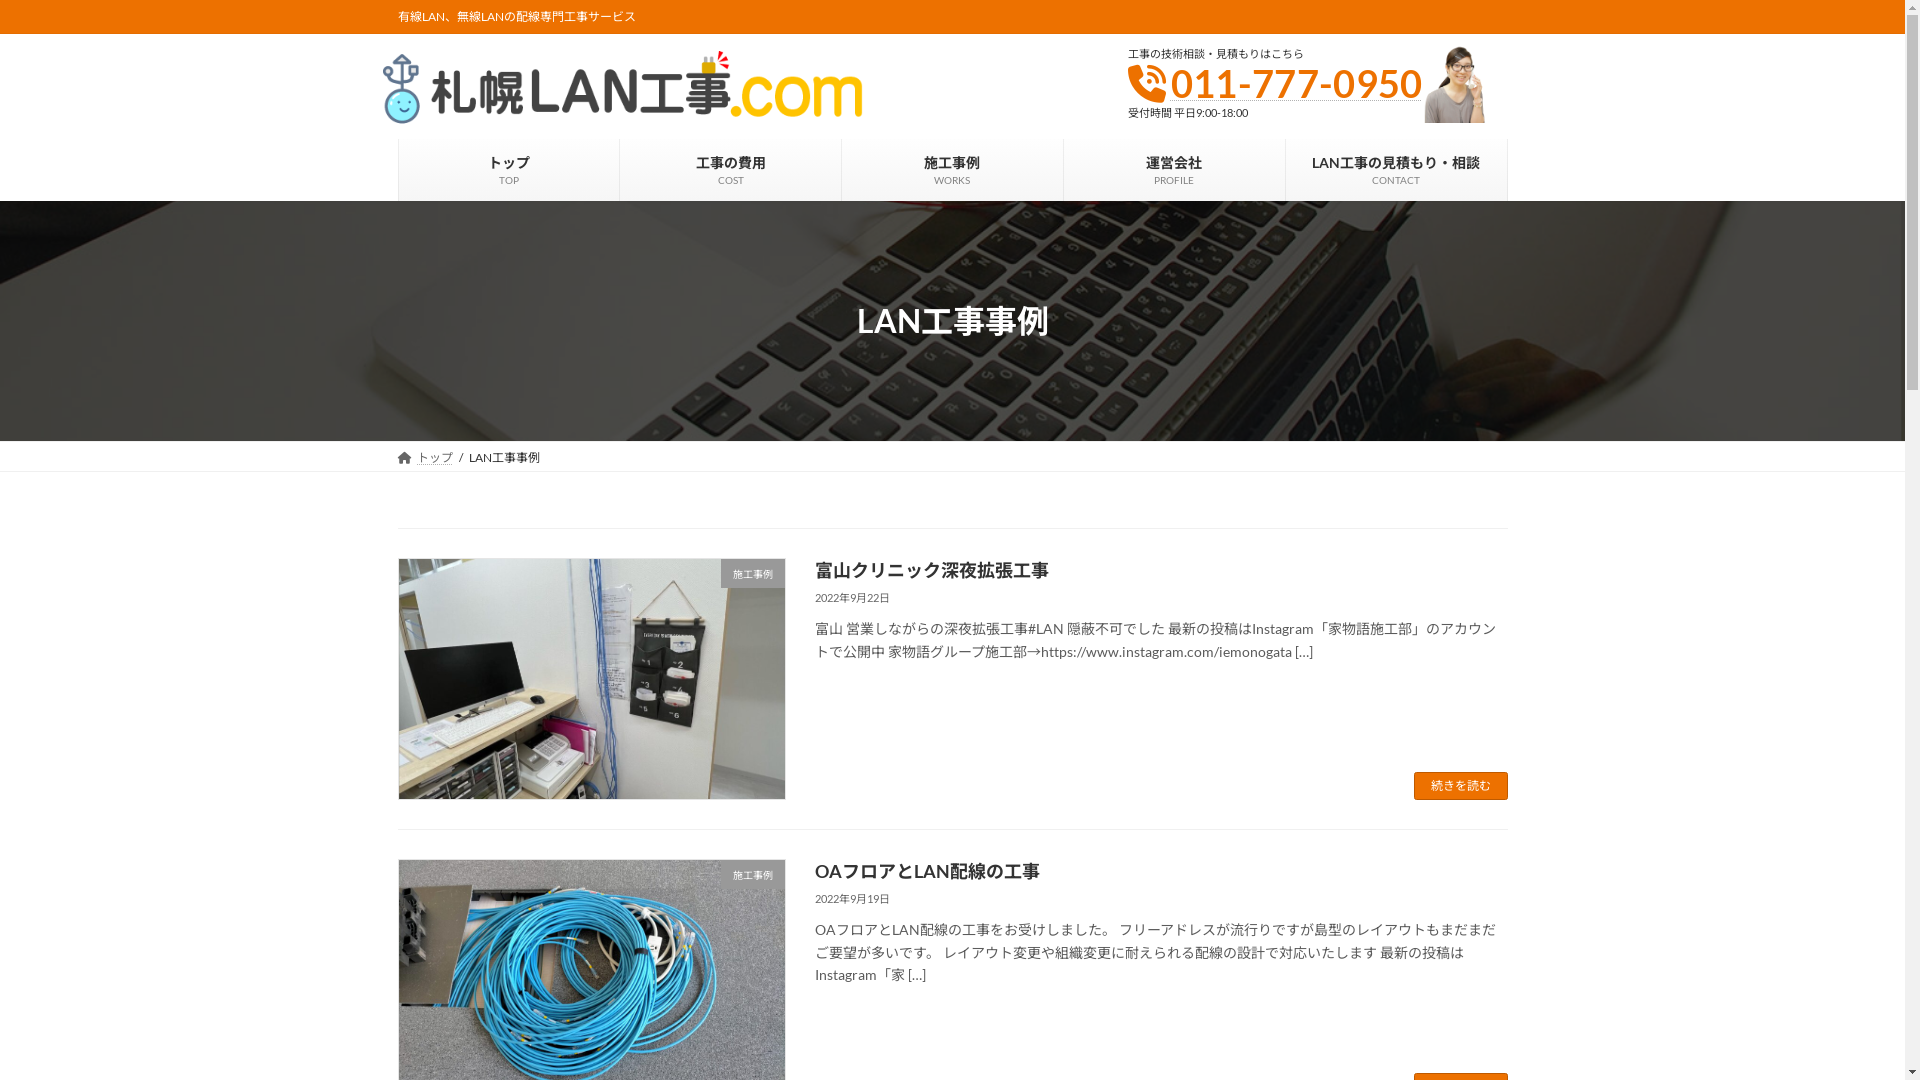  Describe the element at coordinates (1297, 83) in the screenshot. I see `011-777-0950` at that location.